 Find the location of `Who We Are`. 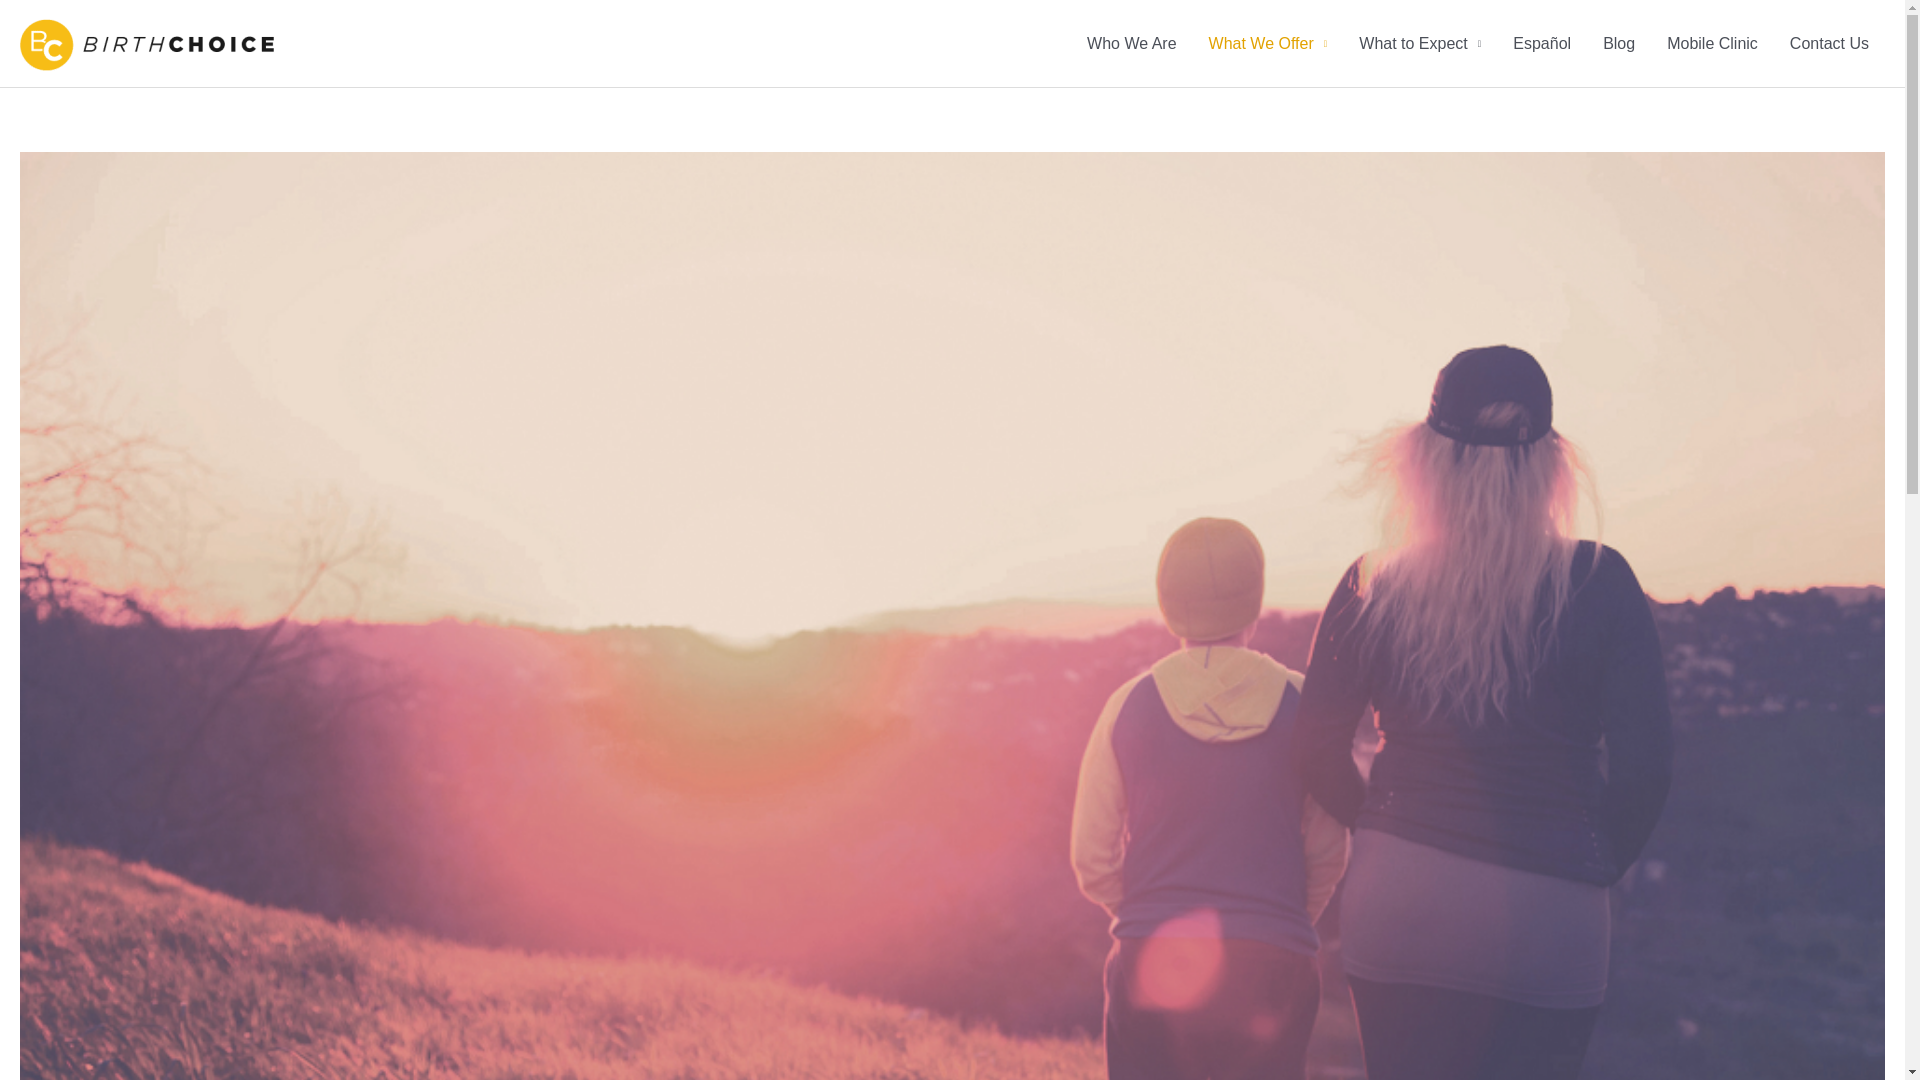

Who We Are is located at coordinates (1132, 43).